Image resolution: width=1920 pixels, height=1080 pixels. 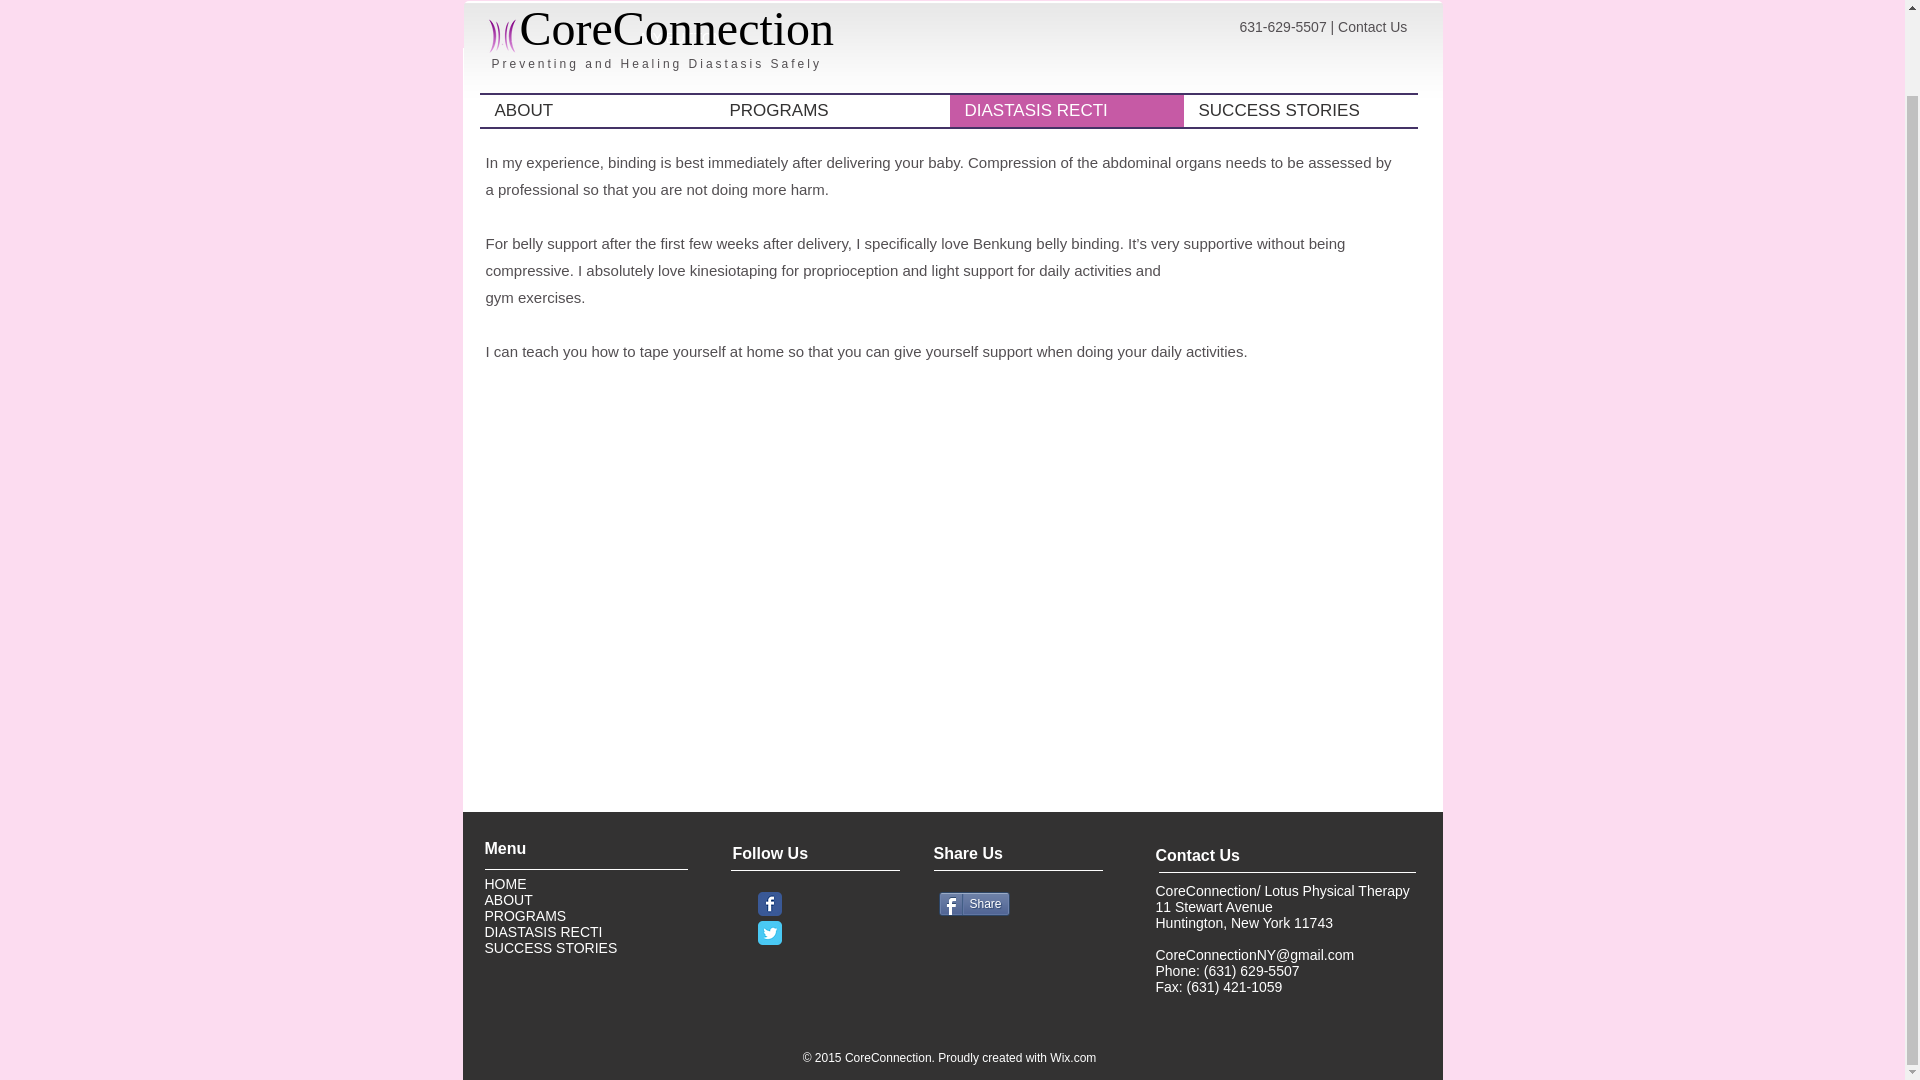 What do you see at coordinates (507, 900) in the screenshot?
I see `ABOUT` at bounding box center [507, 900].